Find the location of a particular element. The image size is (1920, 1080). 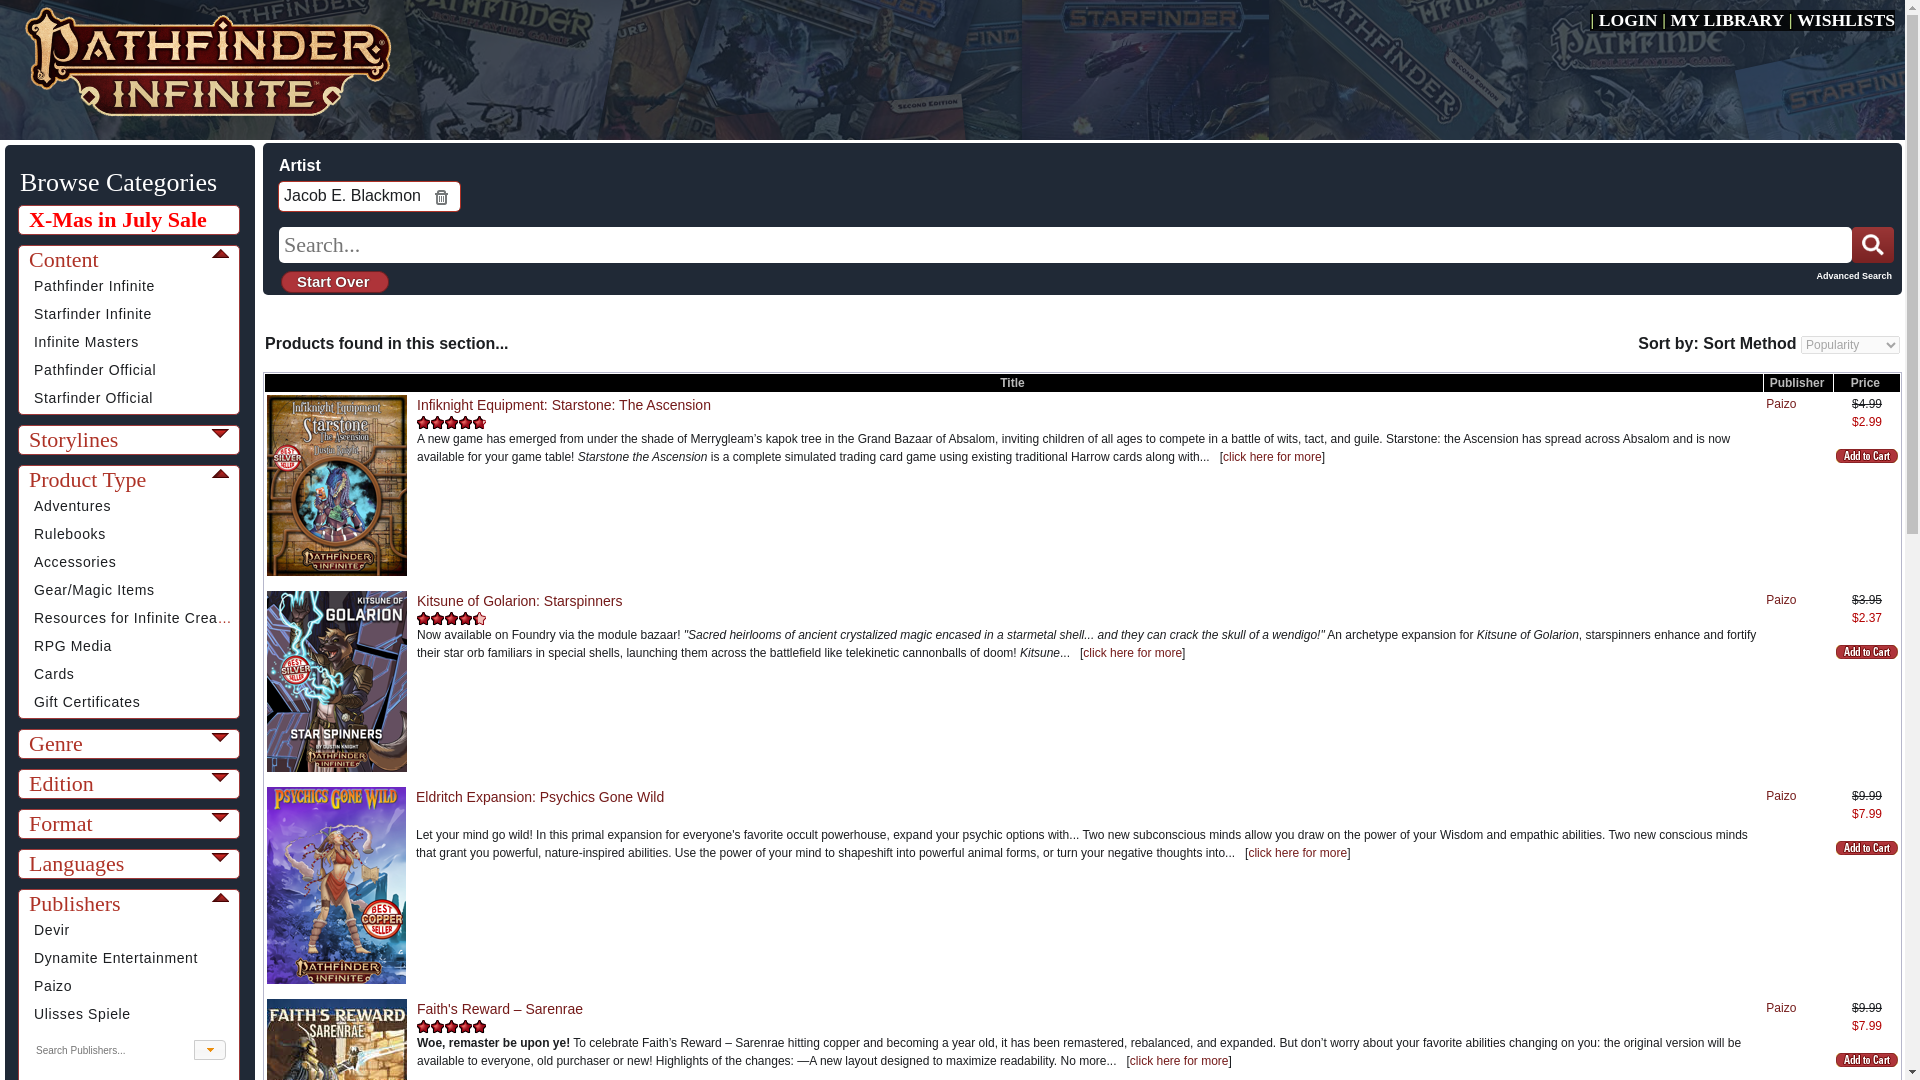

Pathfinder Infinite is located at coordinates (94, 285).